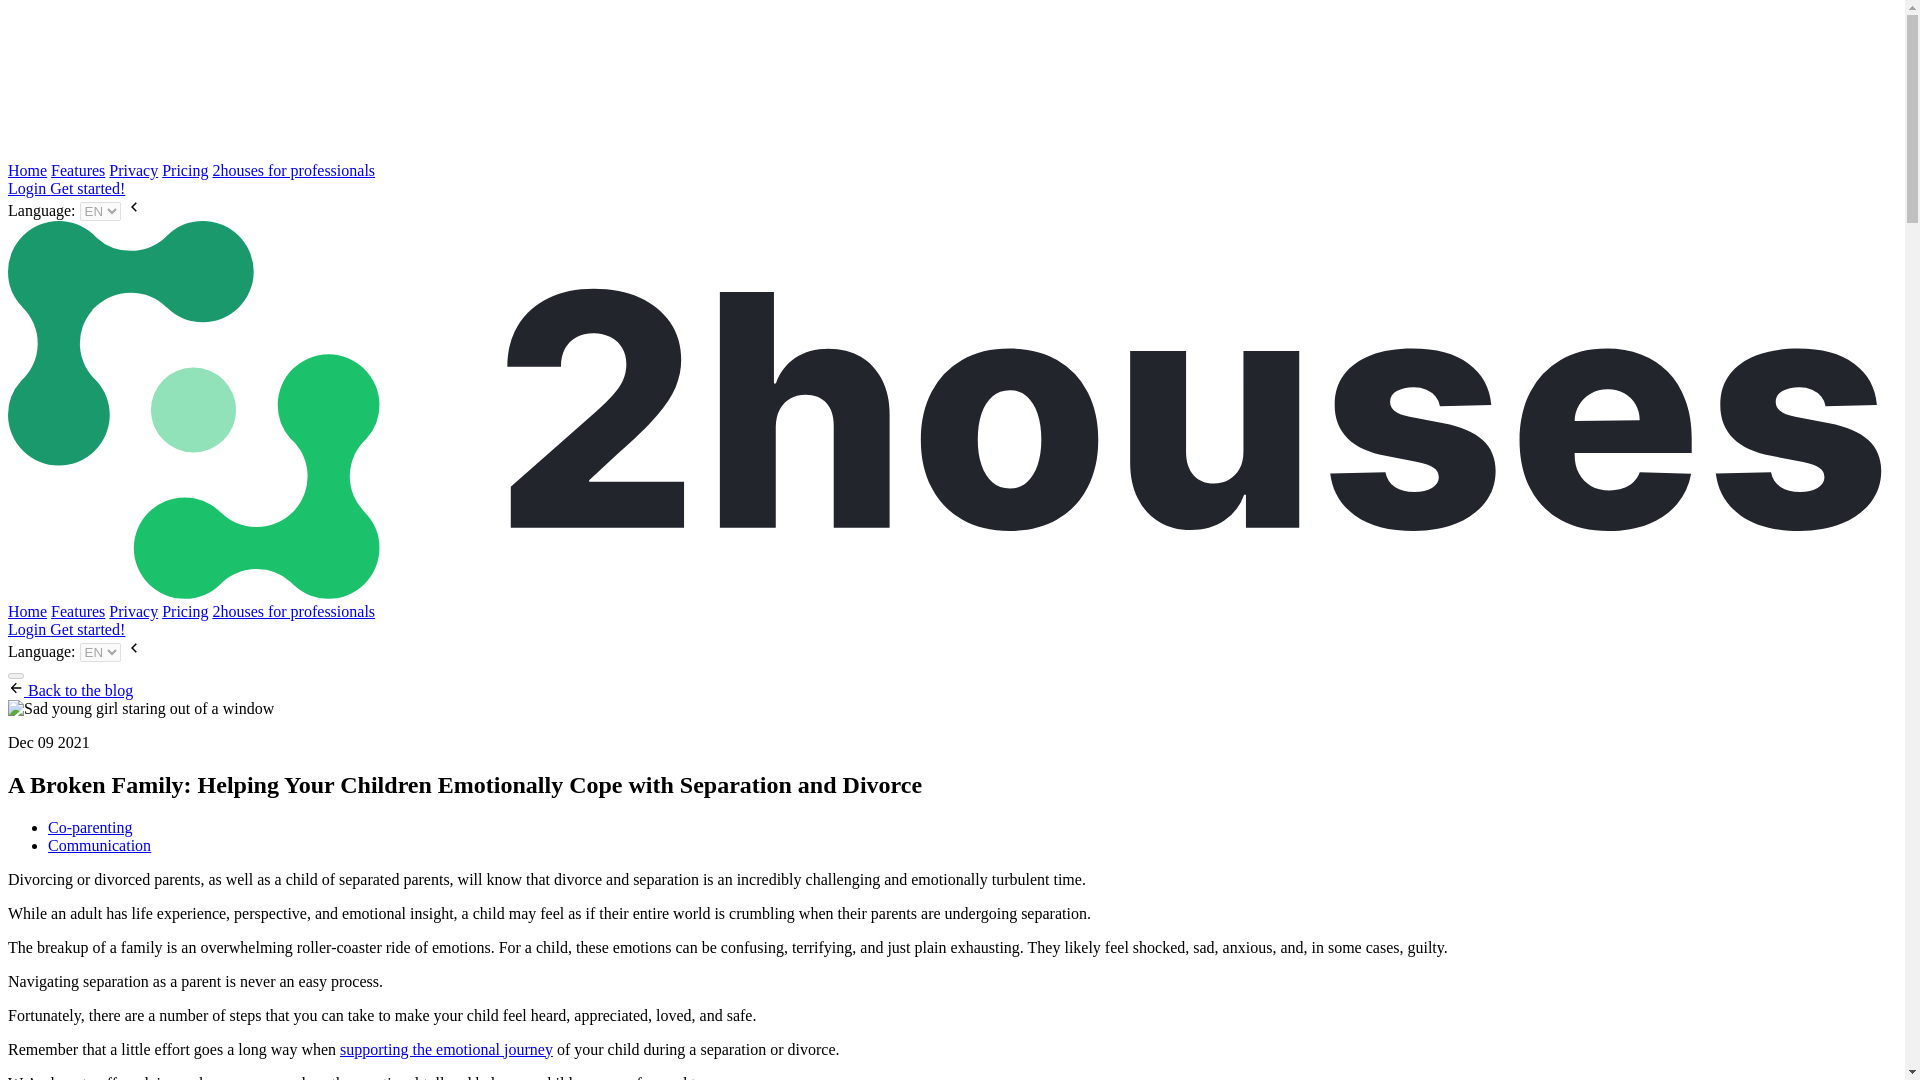 This screenshot has width=1920, height=1080. What do you see at coordinates (28, 630) in the screenshot?
I see `Login` at bounding box center [28, 630].